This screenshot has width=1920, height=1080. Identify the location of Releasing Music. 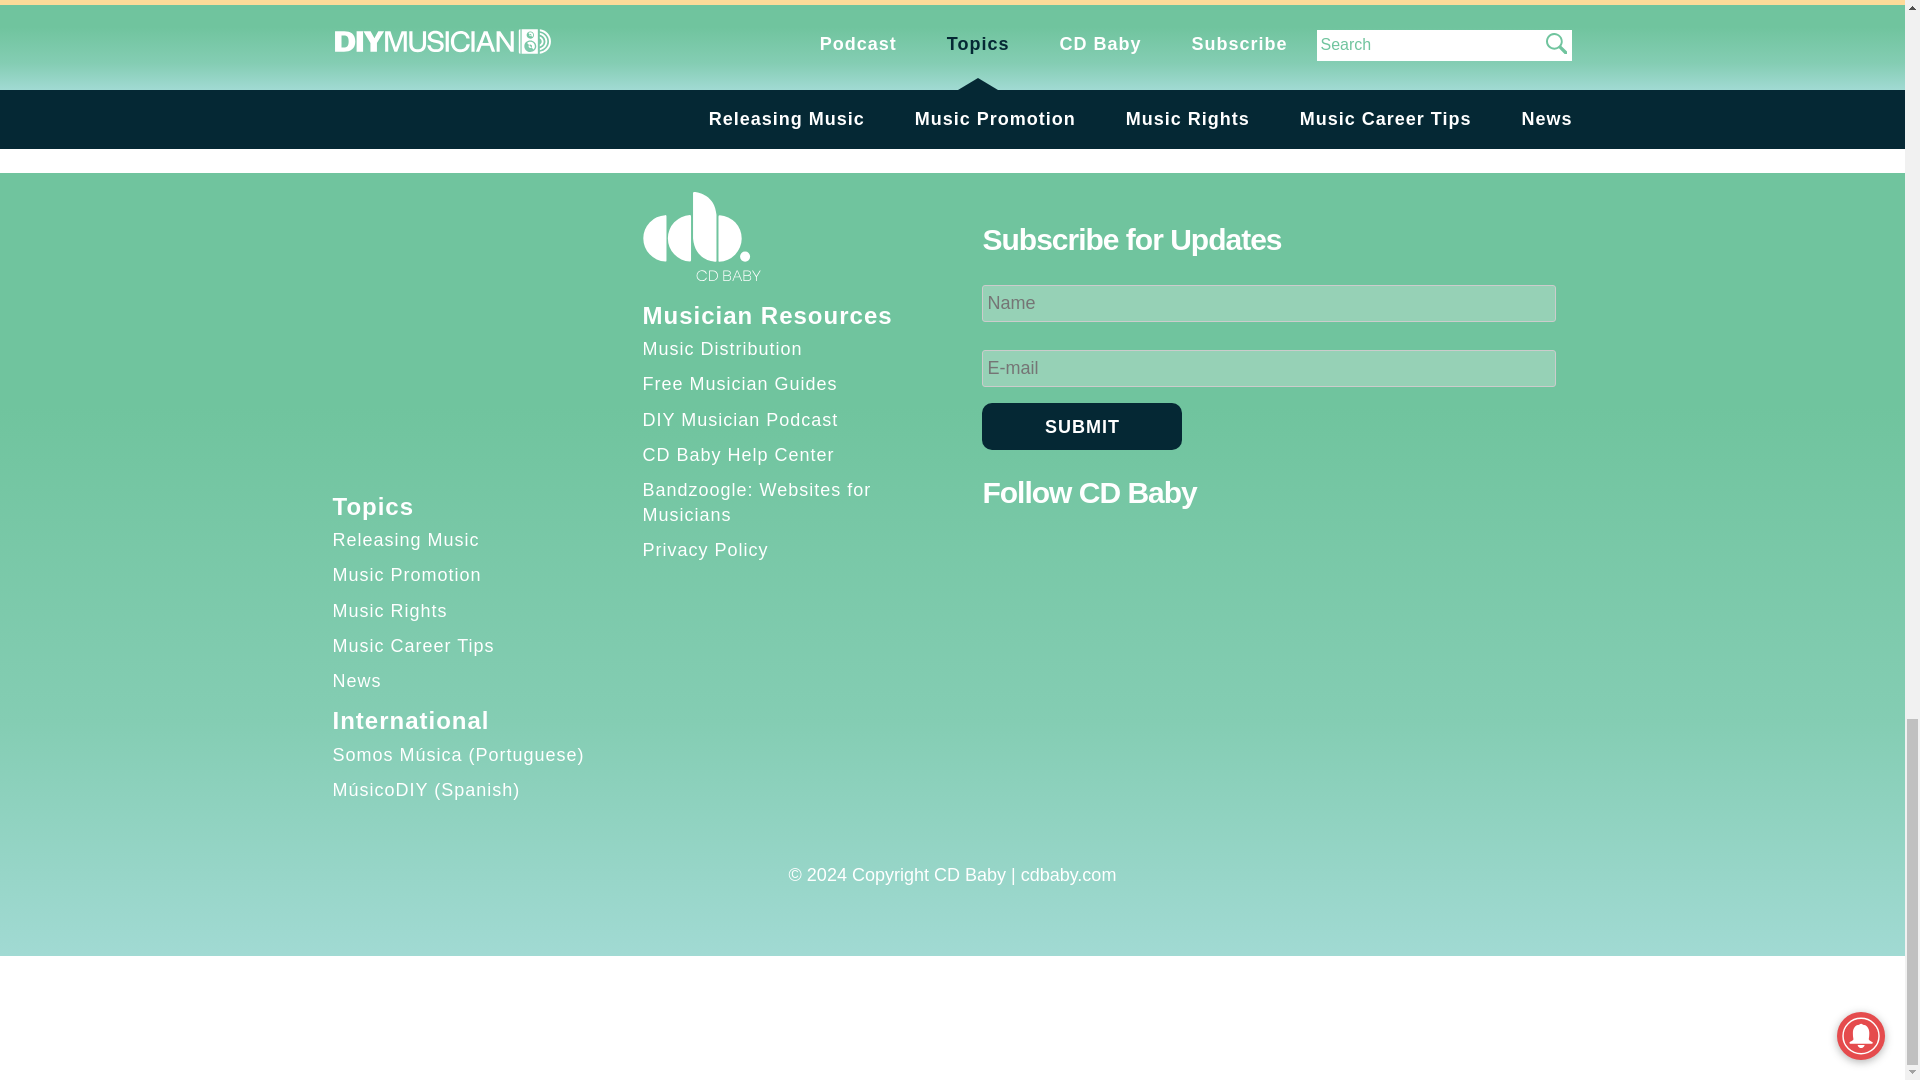
(405, 540).